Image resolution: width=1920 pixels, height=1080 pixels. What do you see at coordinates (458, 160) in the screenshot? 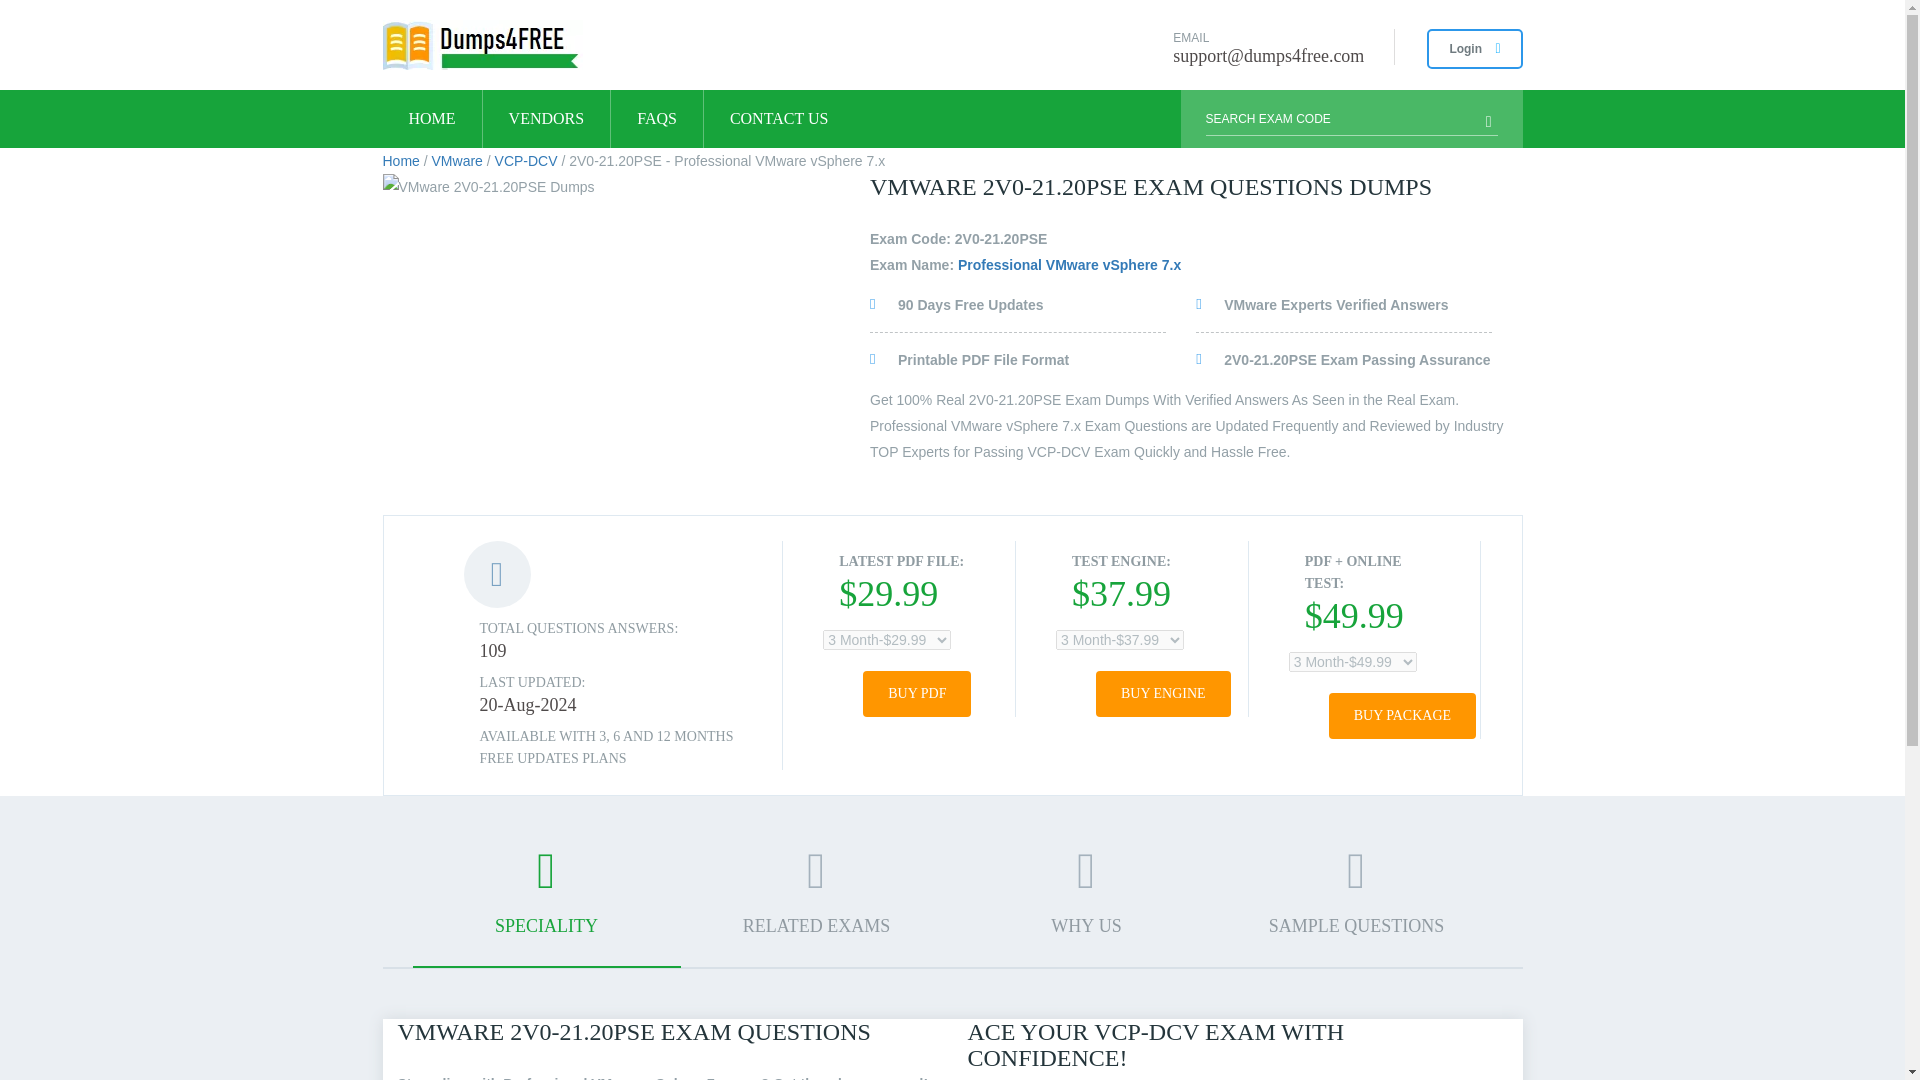
I see `VMware` at bounding box center [458, 160].